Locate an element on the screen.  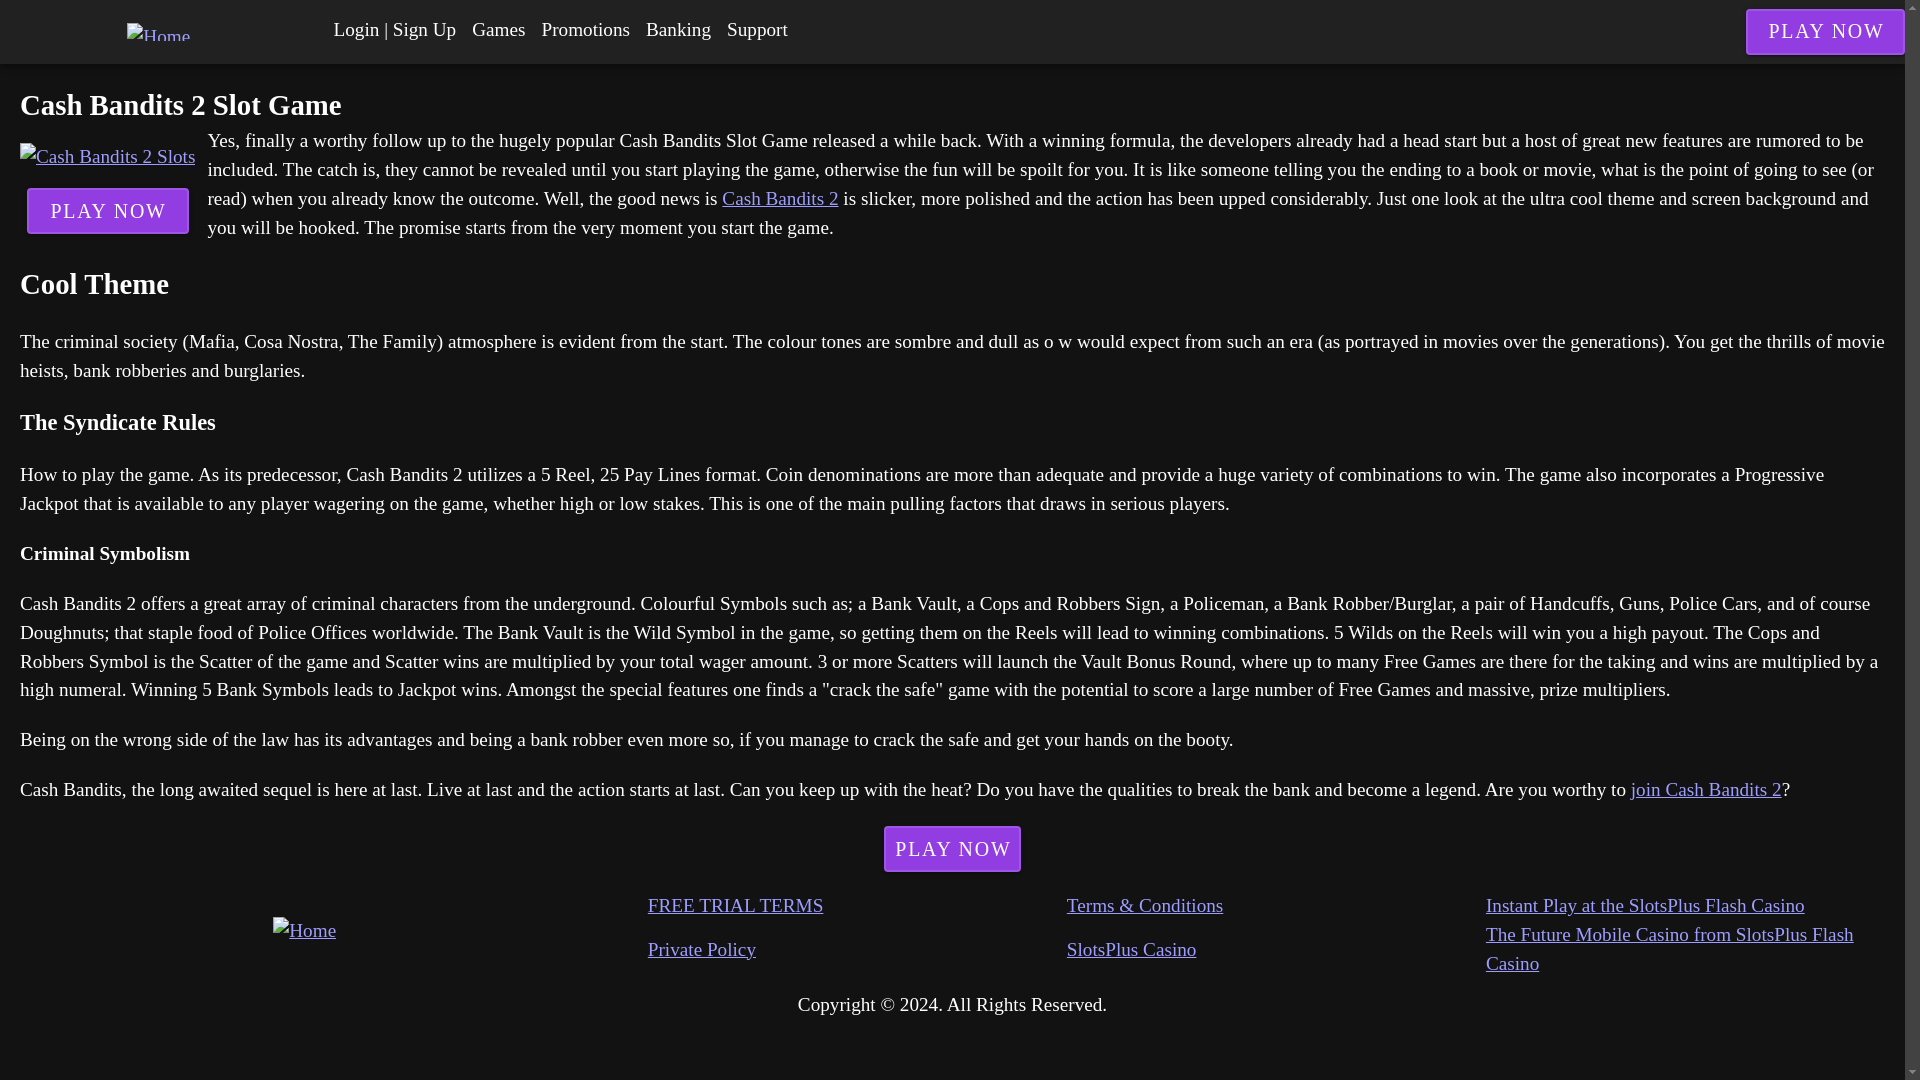
Private Policy is located at coordinates (858, 950).